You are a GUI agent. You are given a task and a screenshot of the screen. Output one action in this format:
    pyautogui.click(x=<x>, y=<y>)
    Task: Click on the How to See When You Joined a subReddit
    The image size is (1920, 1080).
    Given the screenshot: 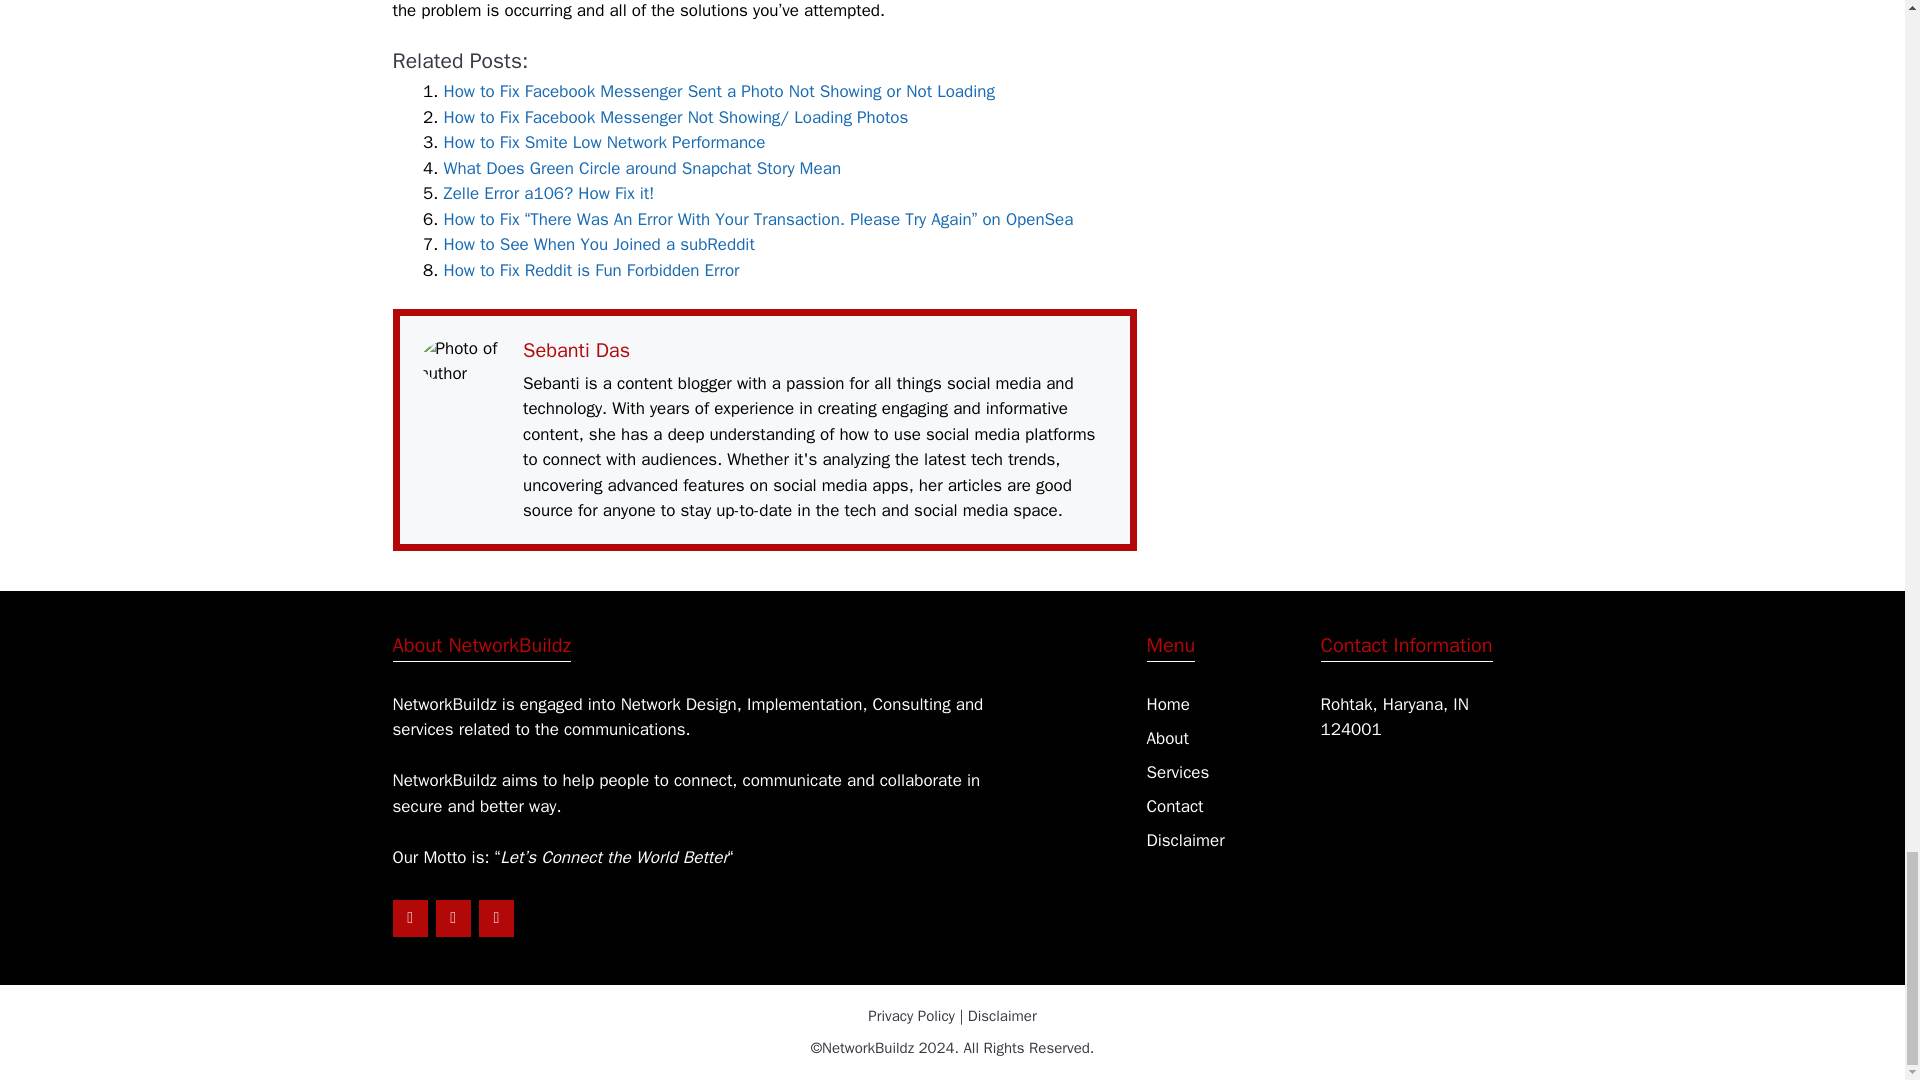 What is the action you would take?
    pyautogui.click(x=598, y=244)
    